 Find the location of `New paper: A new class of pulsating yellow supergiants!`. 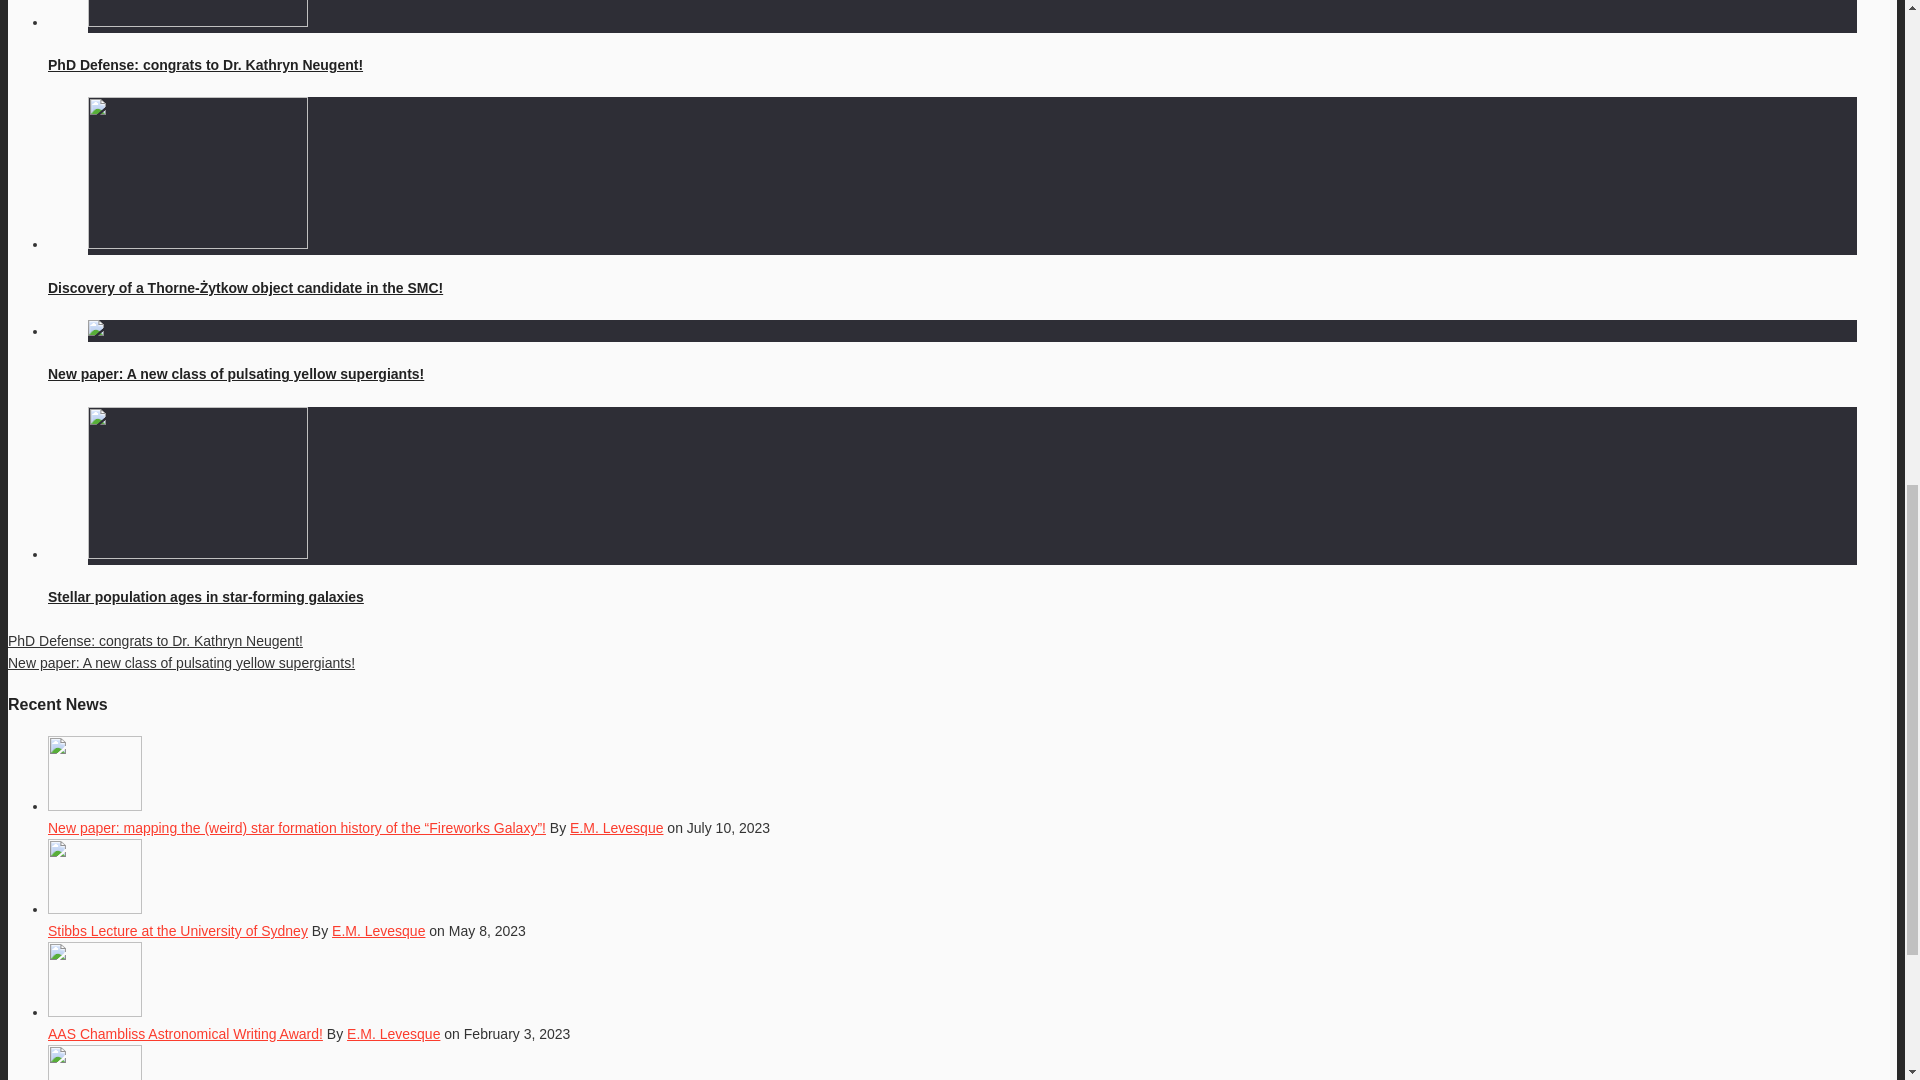

New paper: A new class of pulsating yellow supergiants! is located at coordinates (181, 662).